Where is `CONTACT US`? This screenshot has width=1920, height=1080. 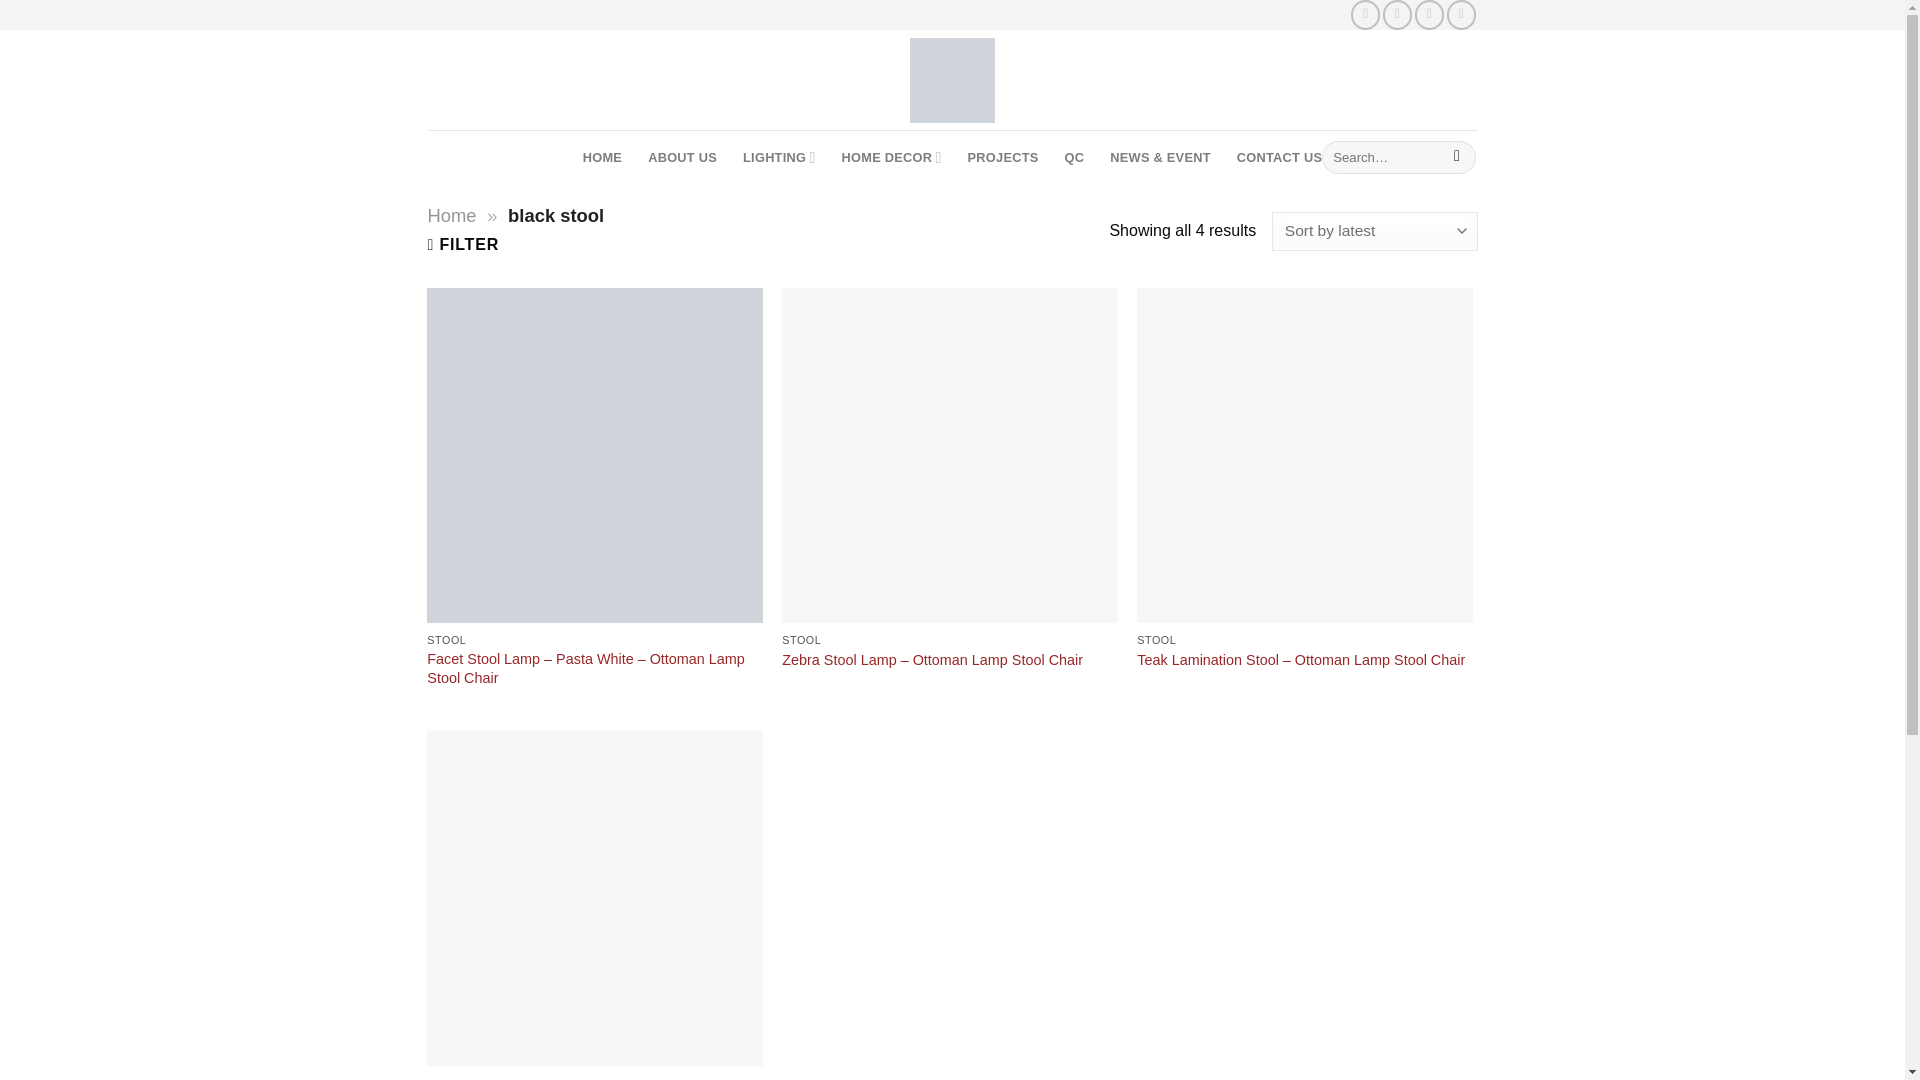 CONTACT US is located at coordinates (1279, 158).